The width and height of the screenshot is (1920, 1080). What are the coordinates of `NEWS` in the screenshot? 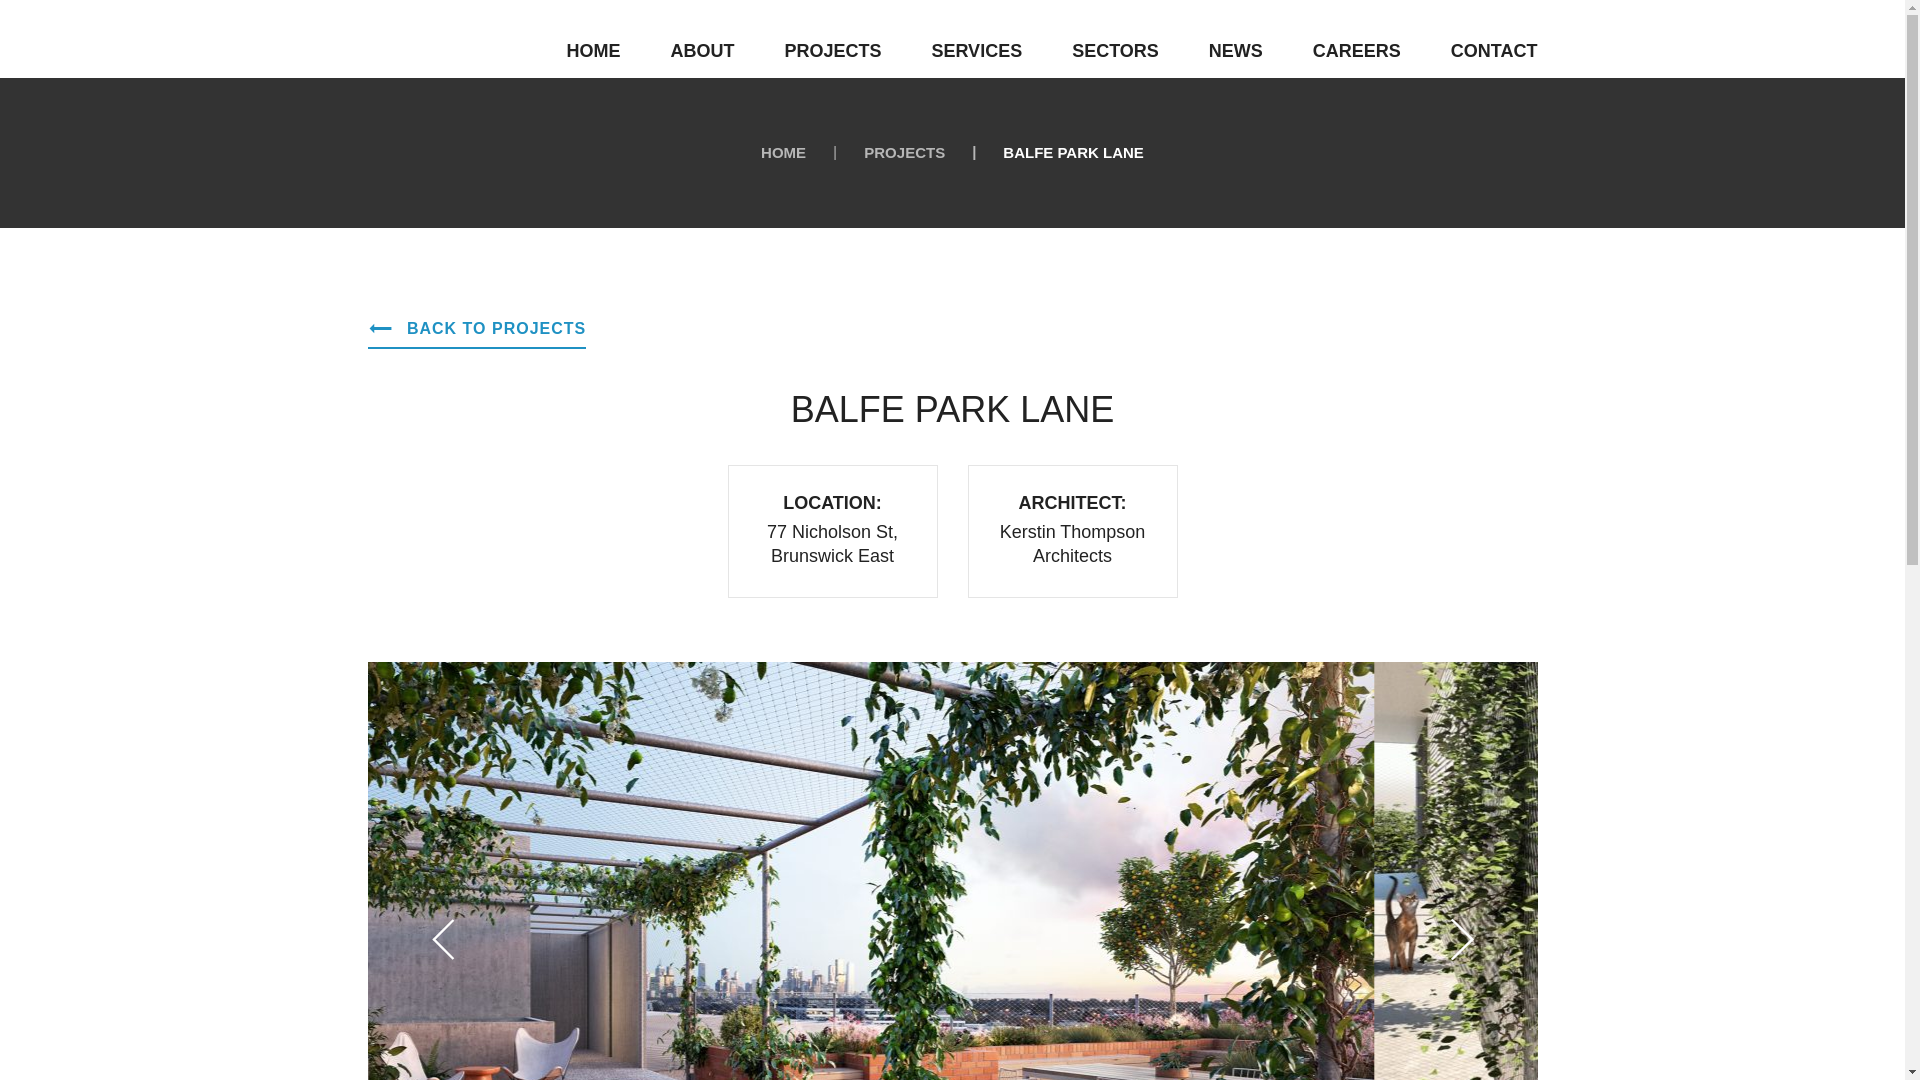 It's located at (1236, 51).